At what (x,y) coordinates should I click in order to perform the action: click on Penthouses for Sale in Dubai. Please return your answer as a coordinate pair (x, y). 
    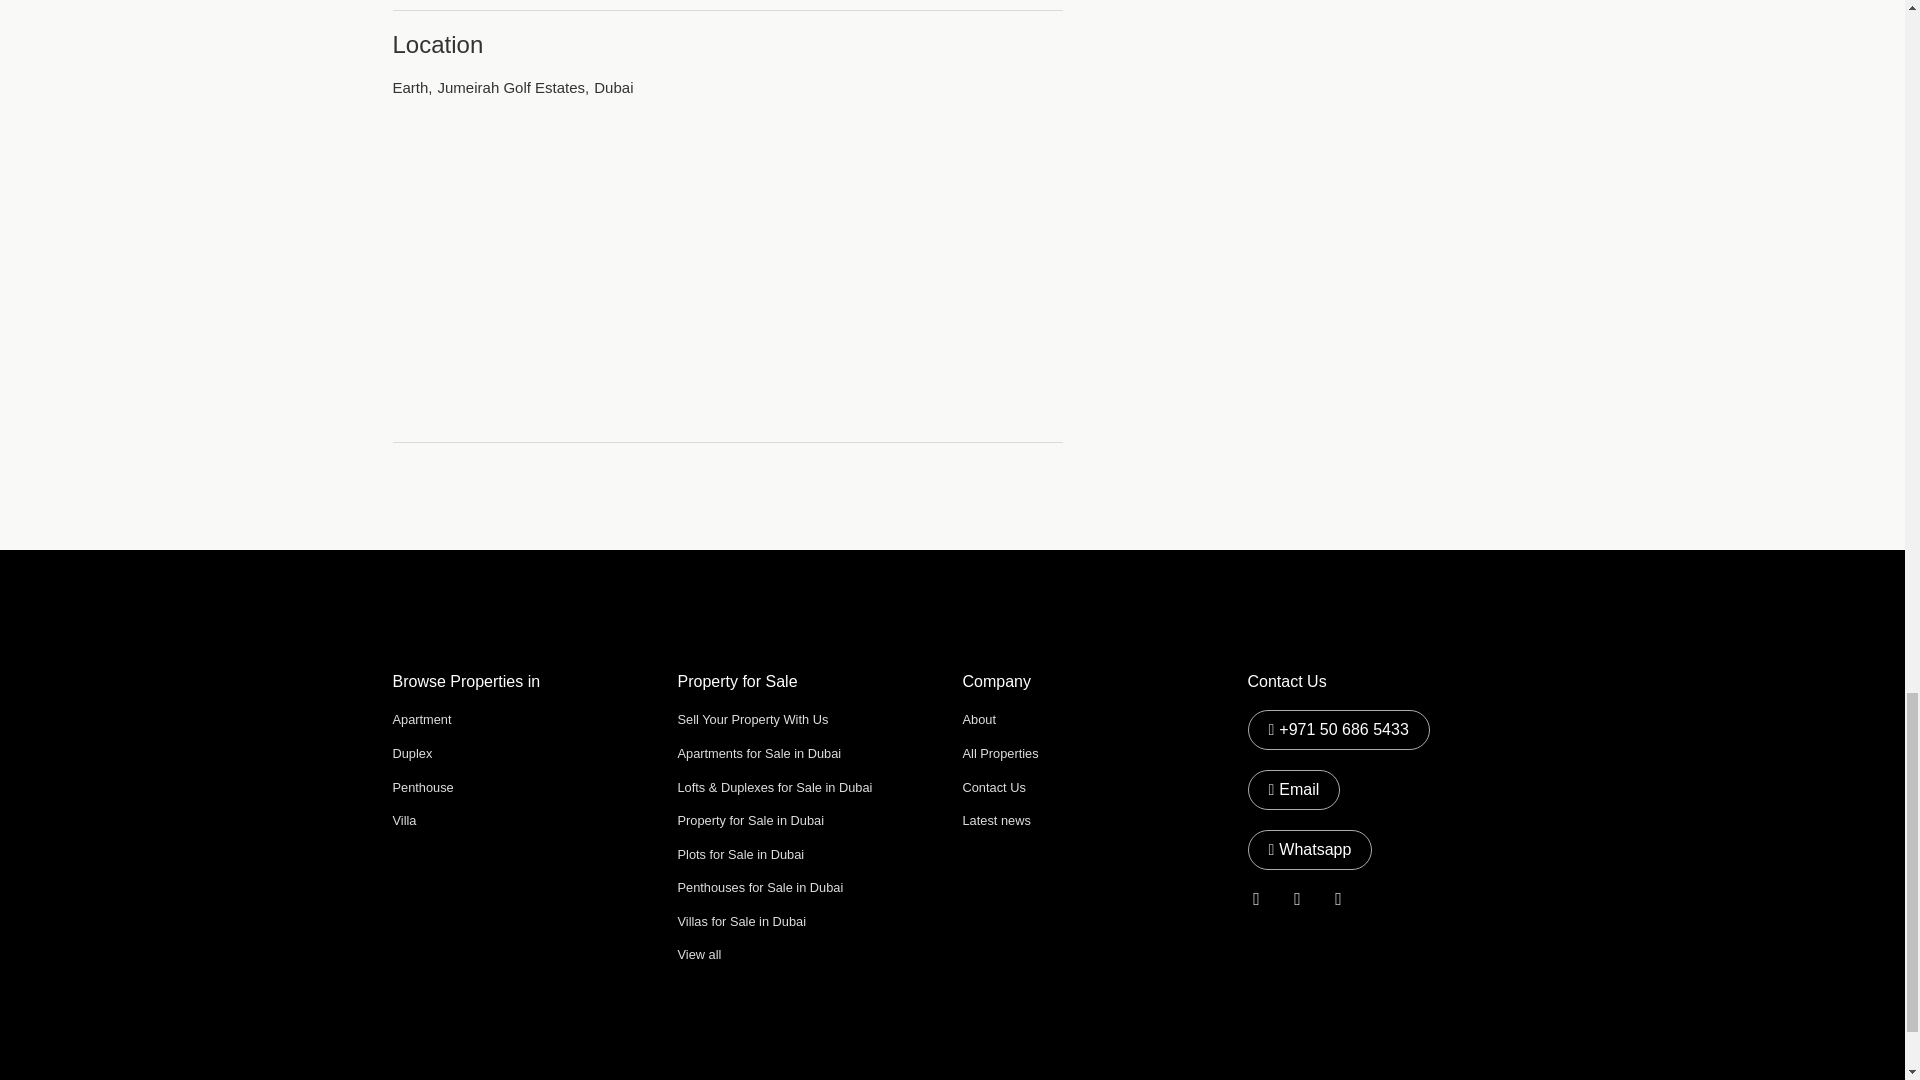
    Looking at the image, I should click on (760, 888).